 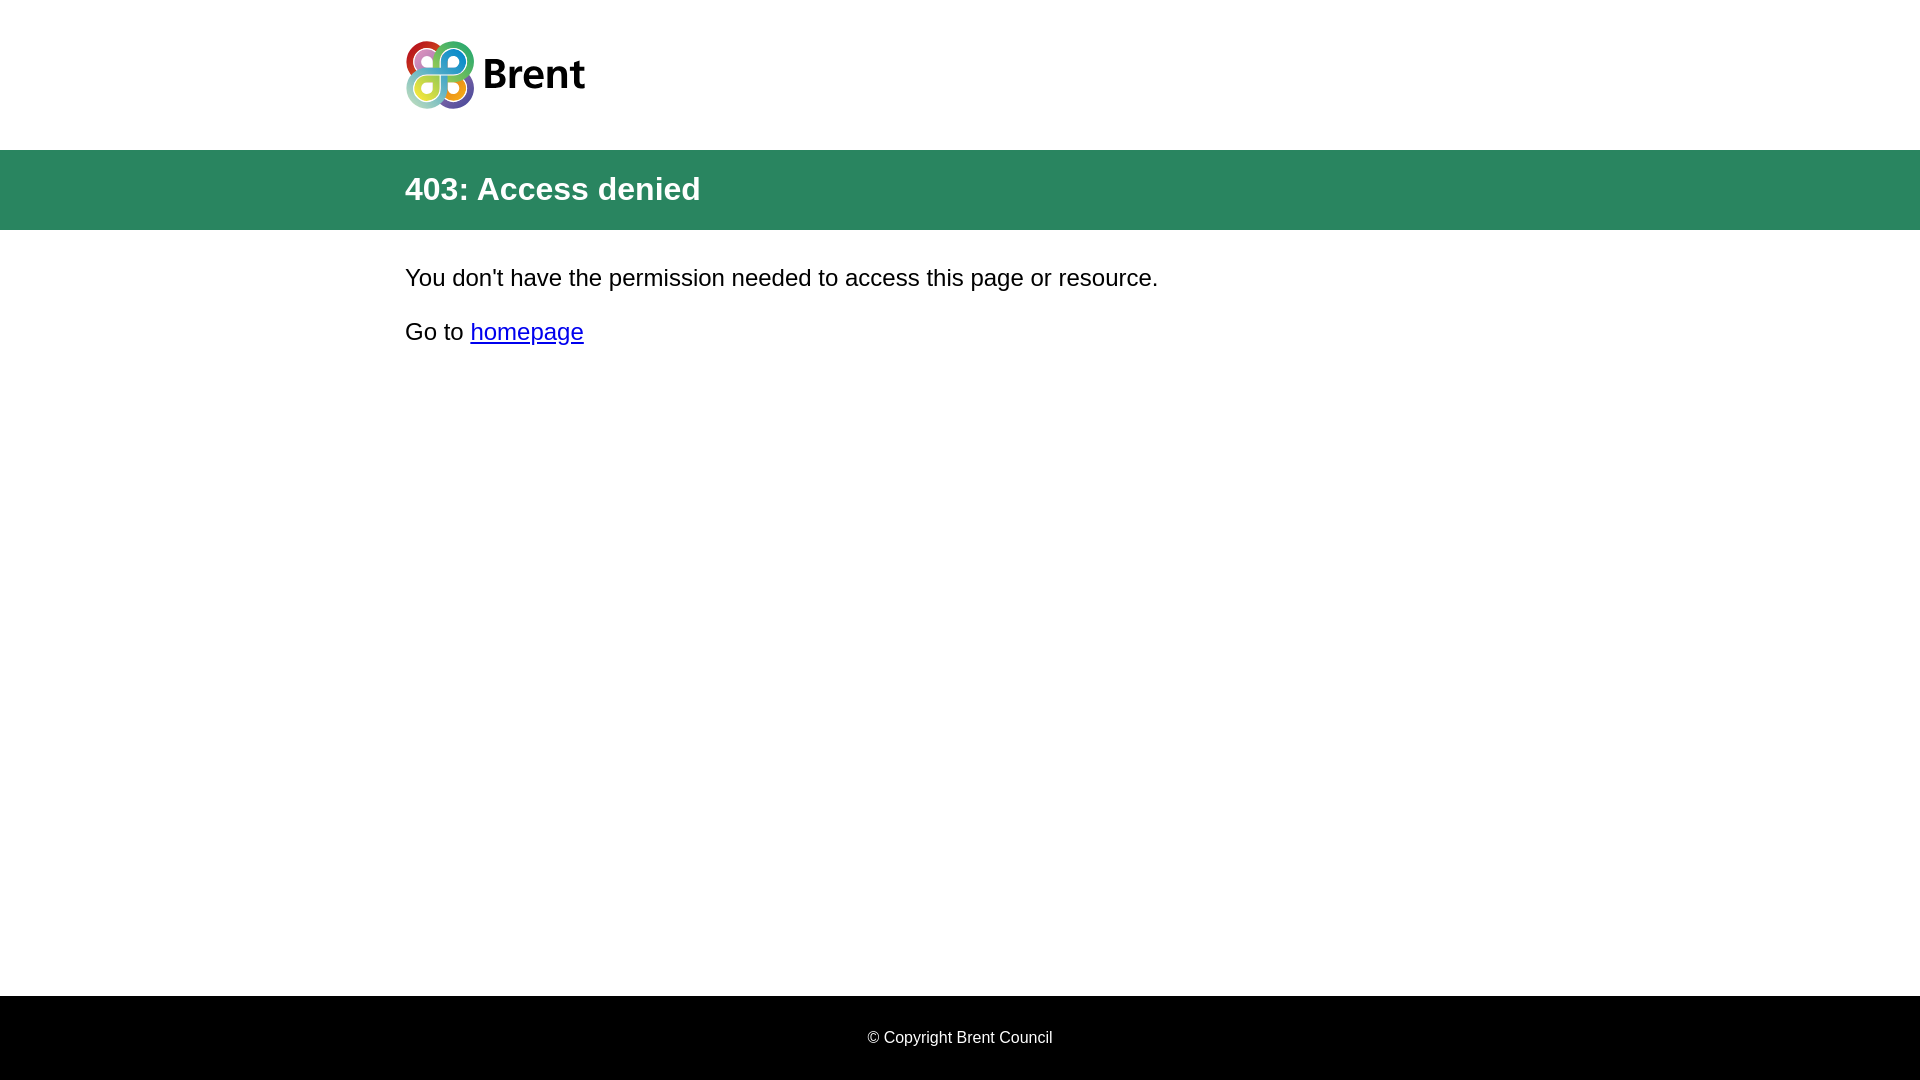 I want to click on homepage, so click(x=526, y=330).